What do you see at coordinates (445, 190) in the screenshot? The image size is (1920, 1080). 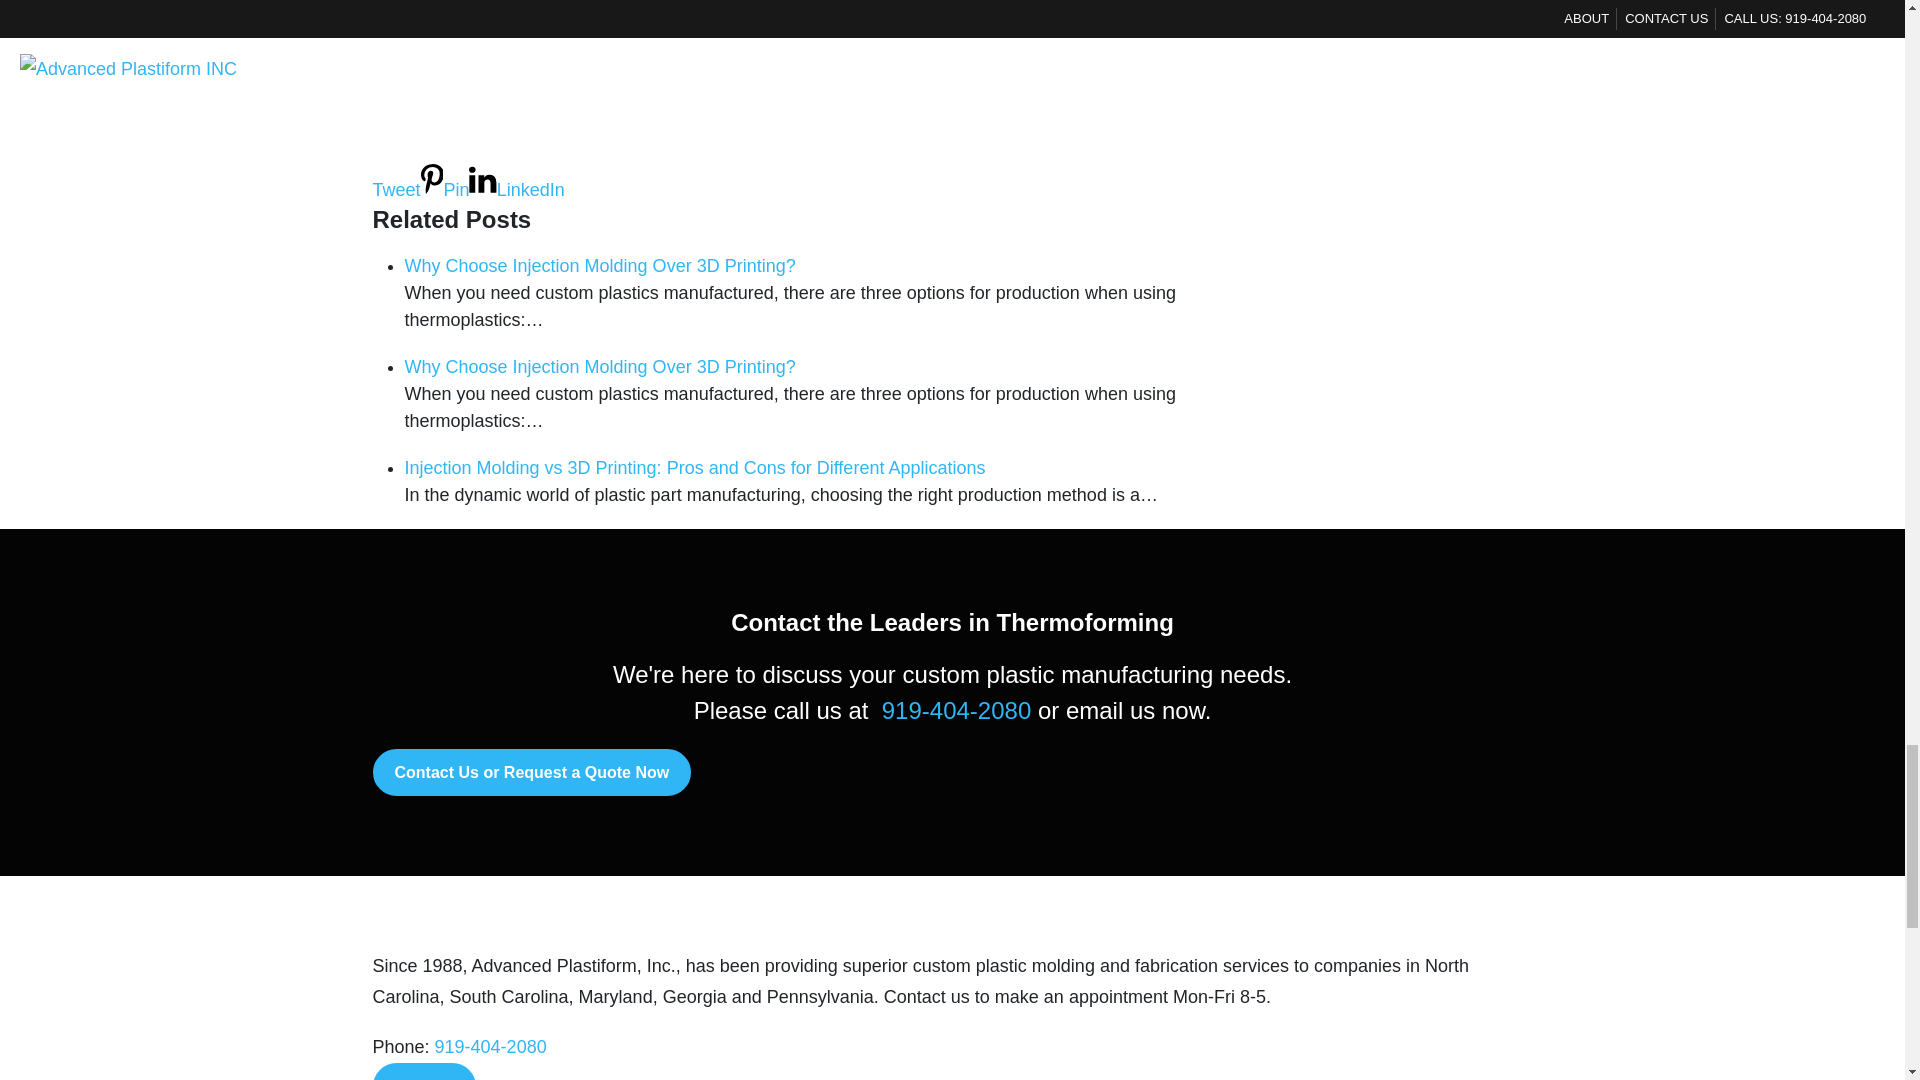 I see `Share on Pinterest` at bounding box center [445, 190].